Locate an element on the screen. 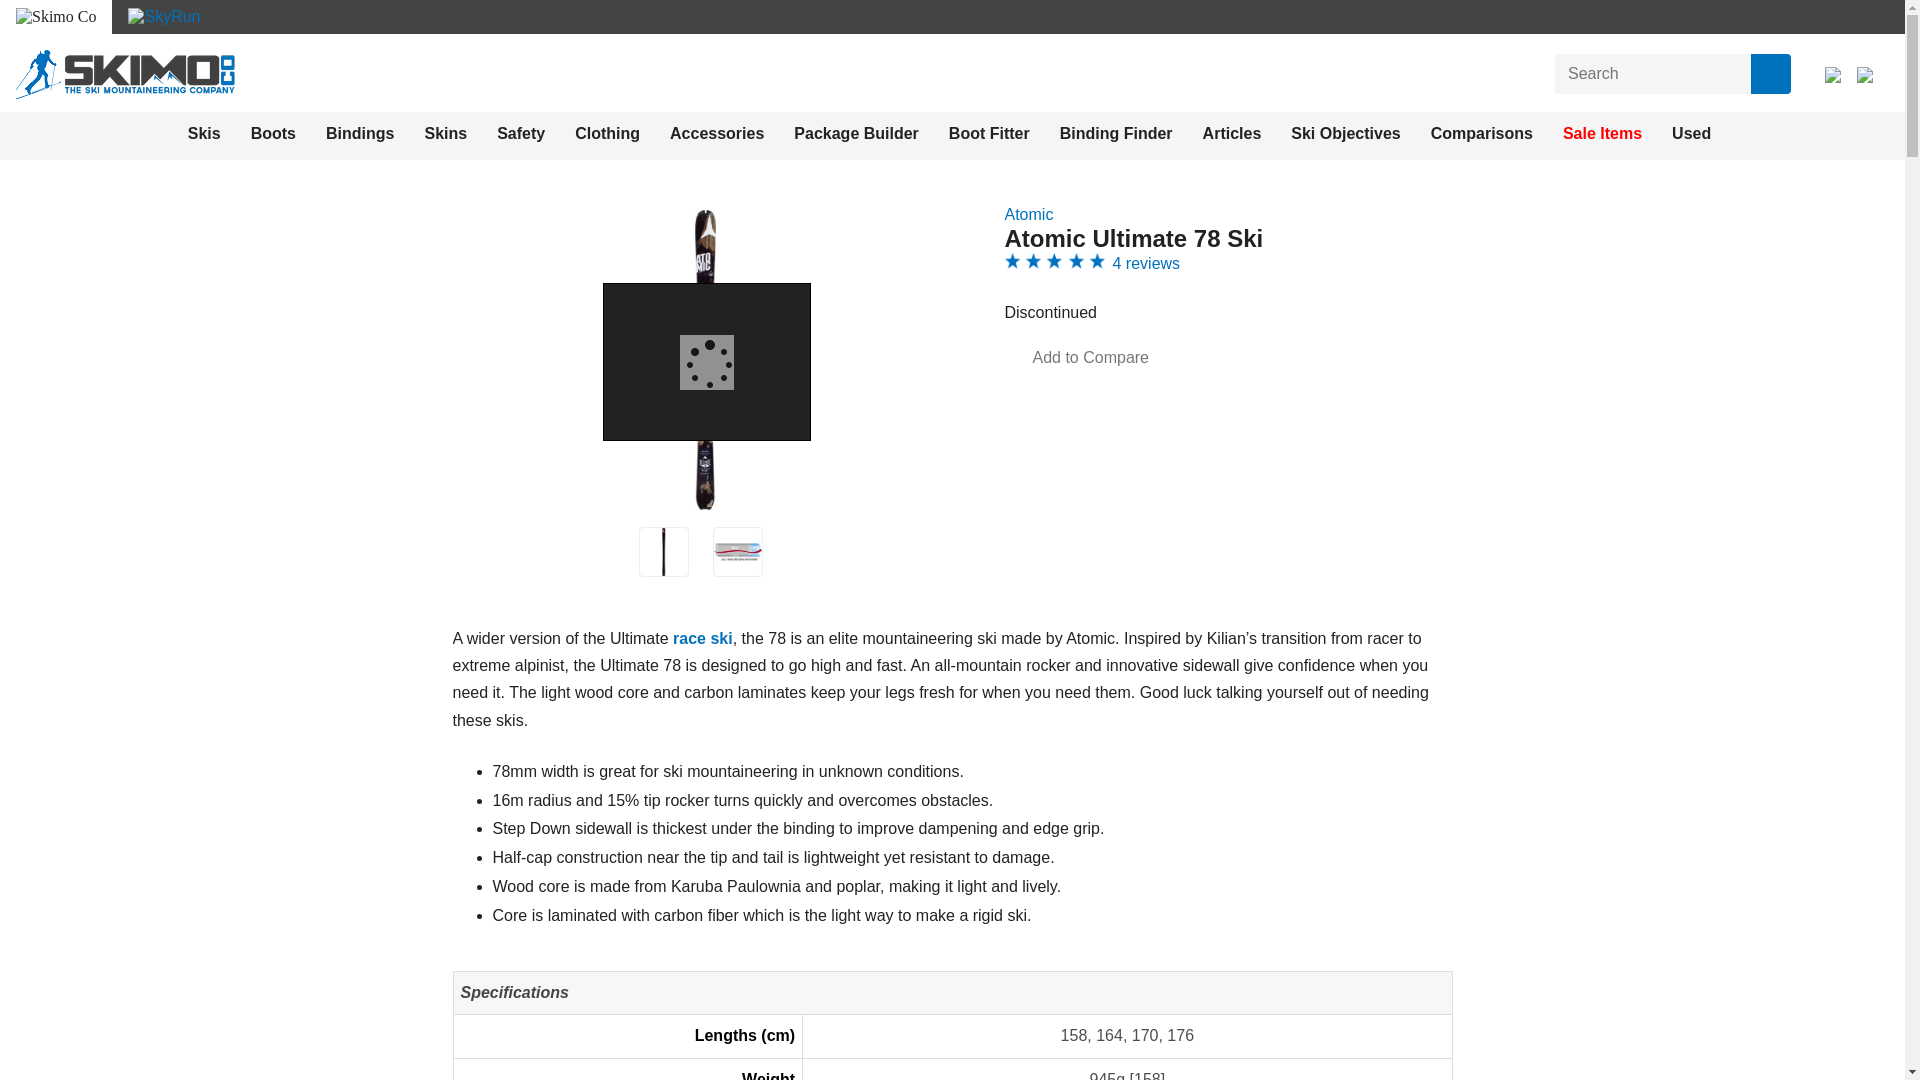 This screenshot has height=1080, width=1920. Atomic Ultimate 78 Ski is located at coordinates (662, 552).